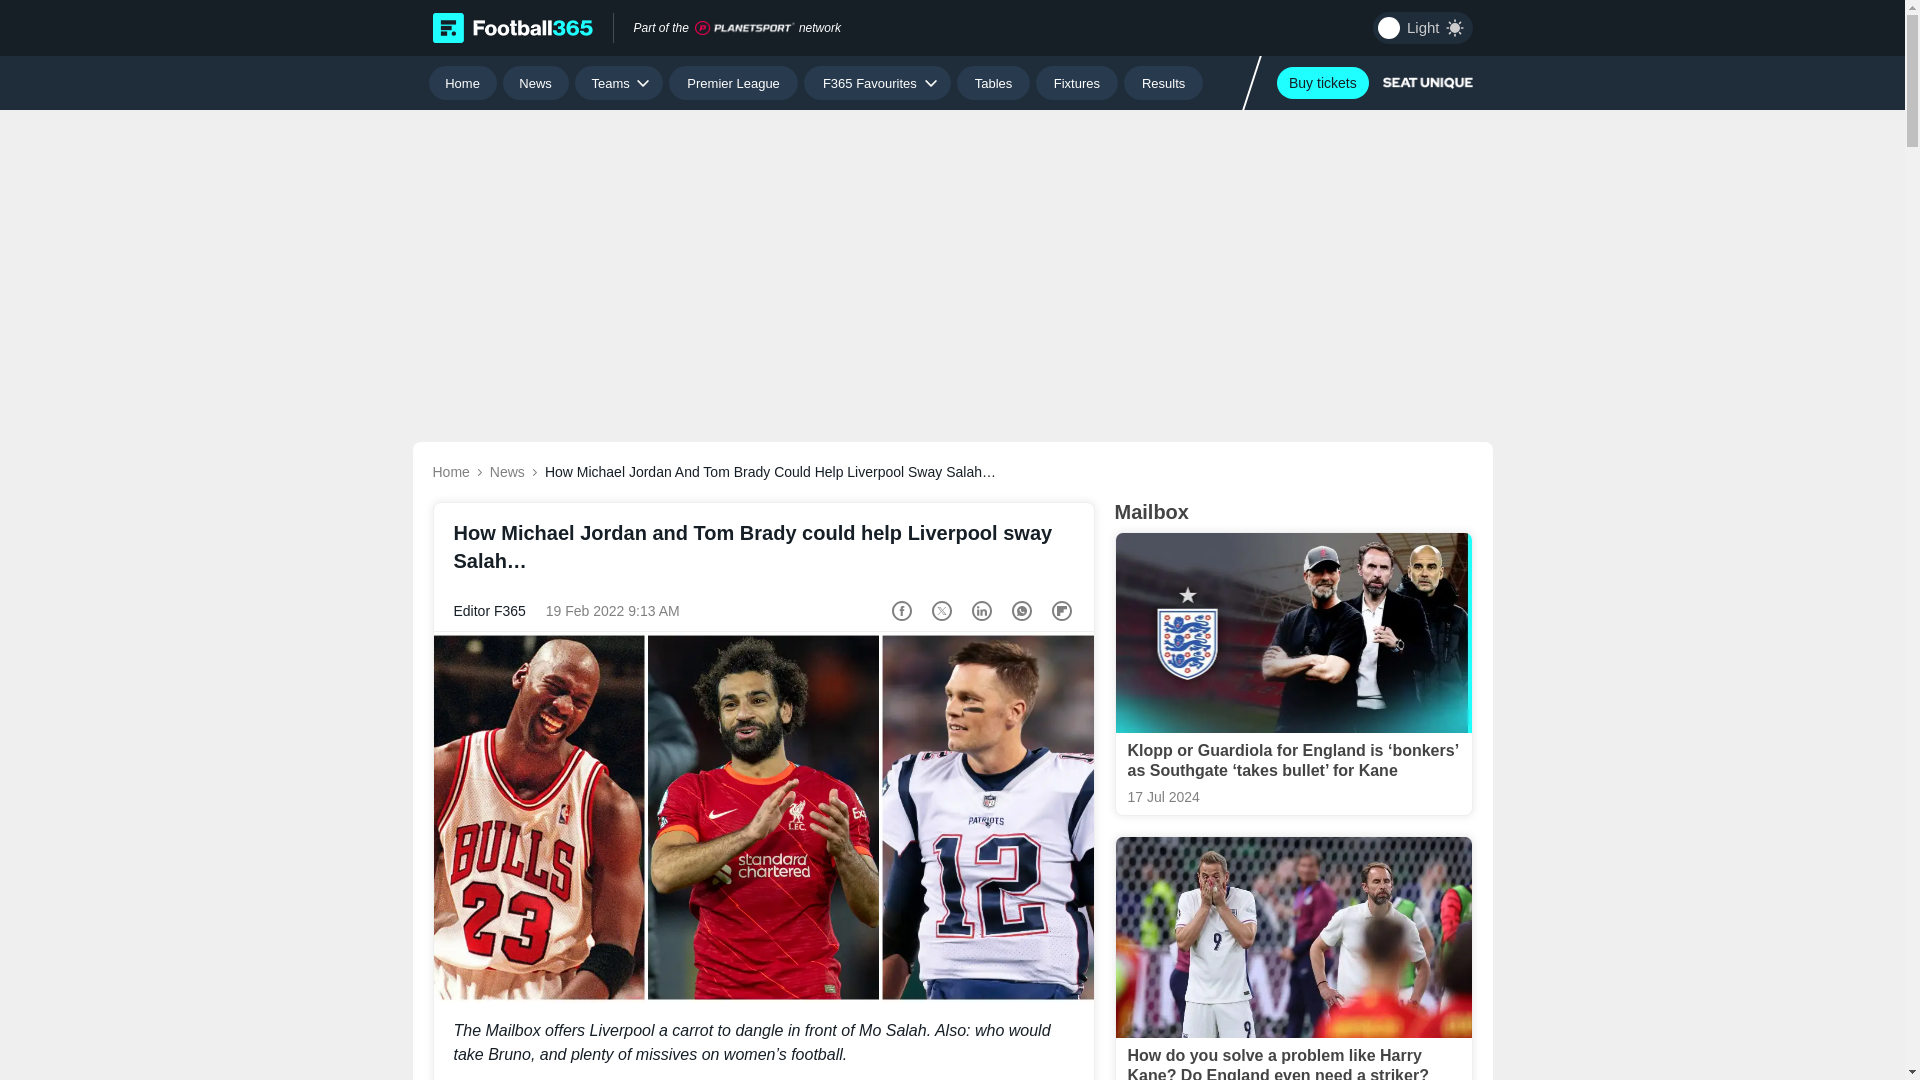  Describe the element at coordinates (1163, 82) in the screenshot. I see `Results` at that location.